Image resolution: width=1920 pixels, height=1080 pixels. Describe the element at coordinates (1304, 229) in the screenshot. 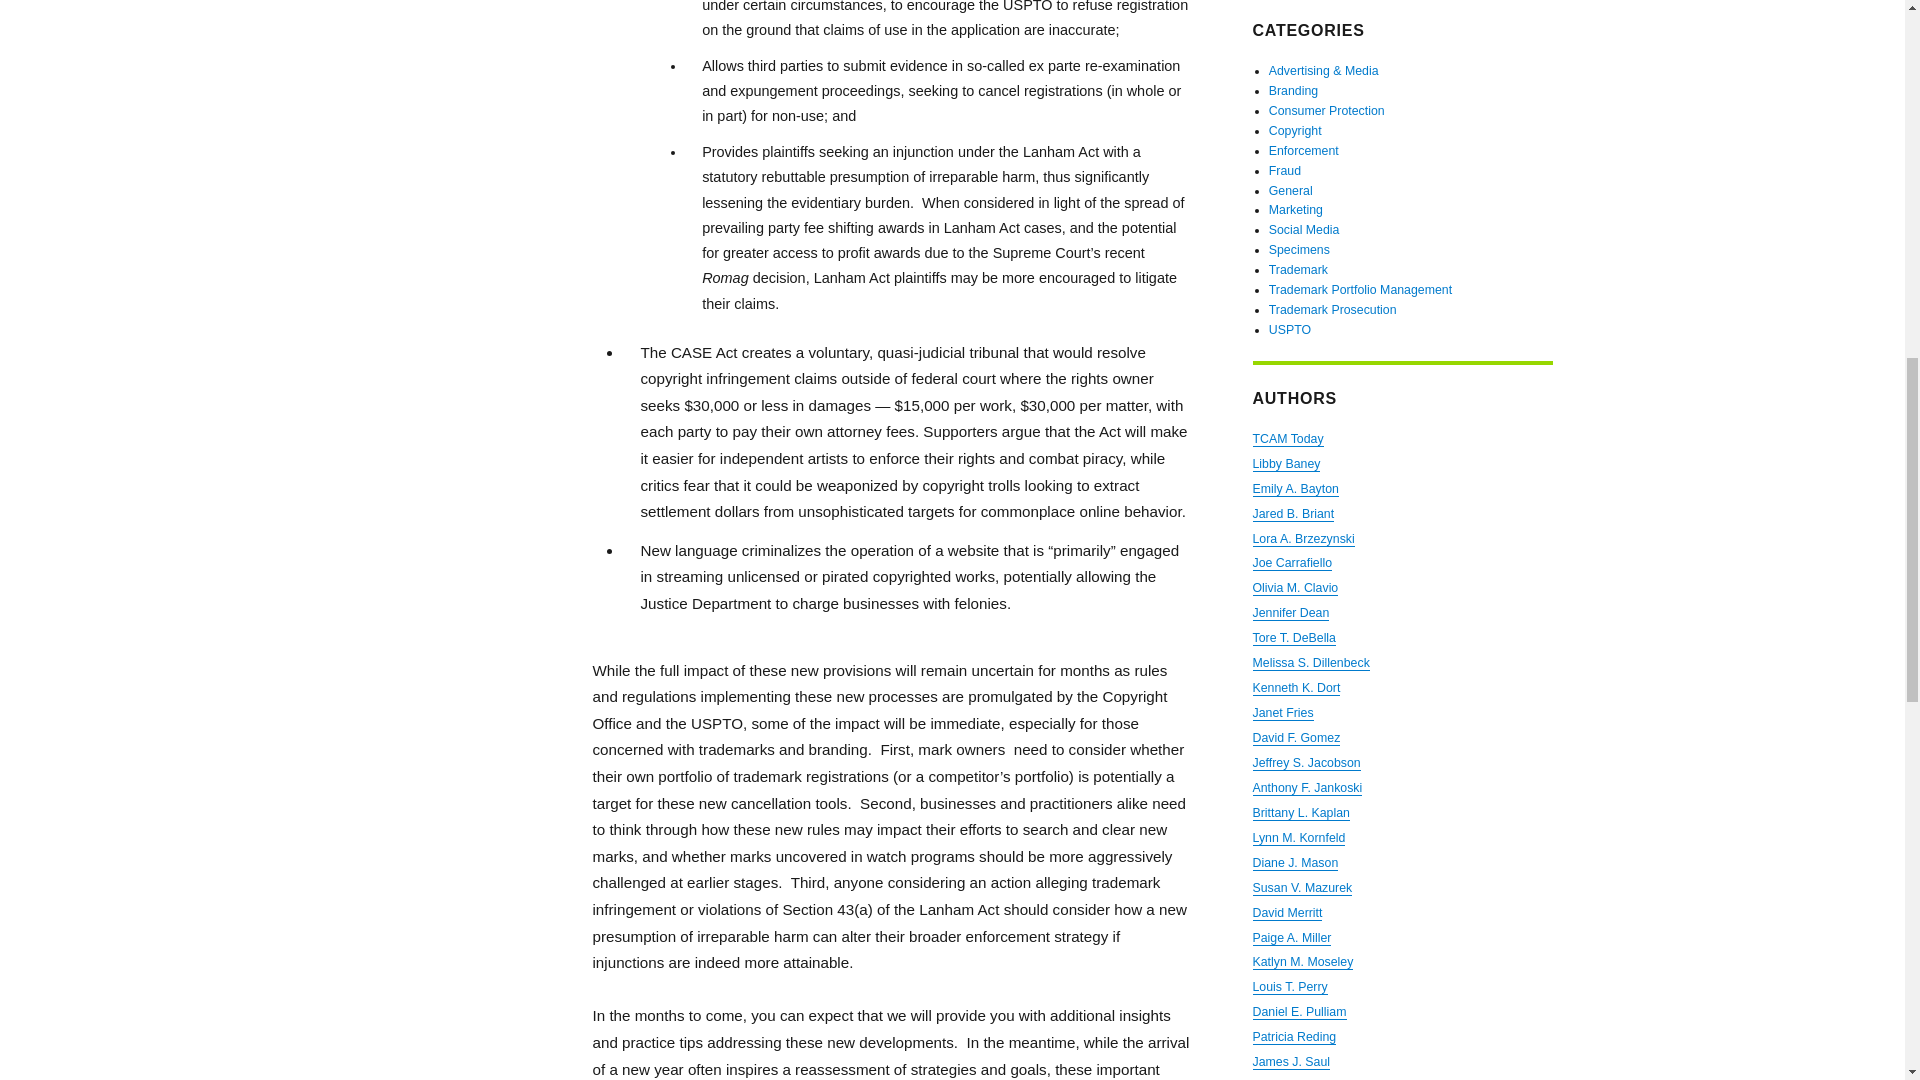

I see `Social Media` at that location.